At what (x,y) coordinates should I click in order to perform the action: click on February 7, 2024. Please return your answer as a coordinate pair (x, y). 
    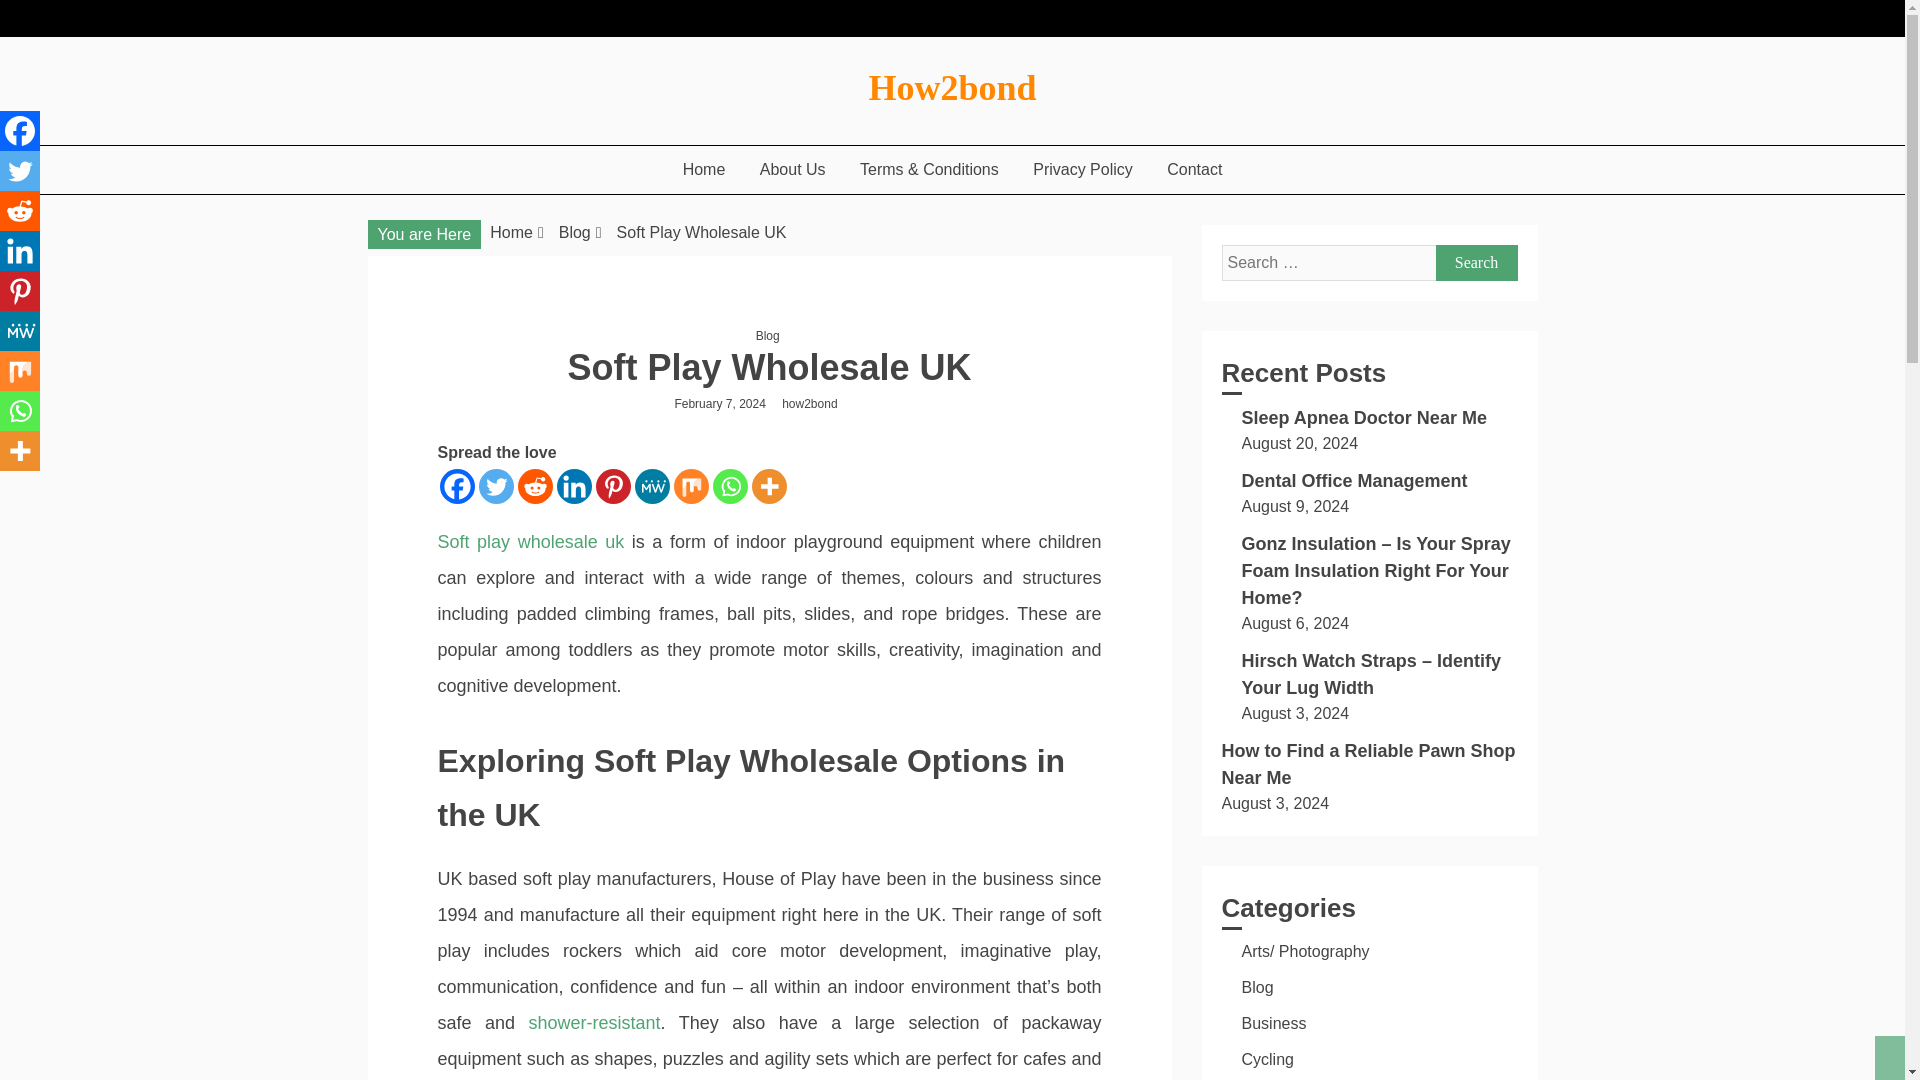
    Looking at the image, I should click on (718, 404).